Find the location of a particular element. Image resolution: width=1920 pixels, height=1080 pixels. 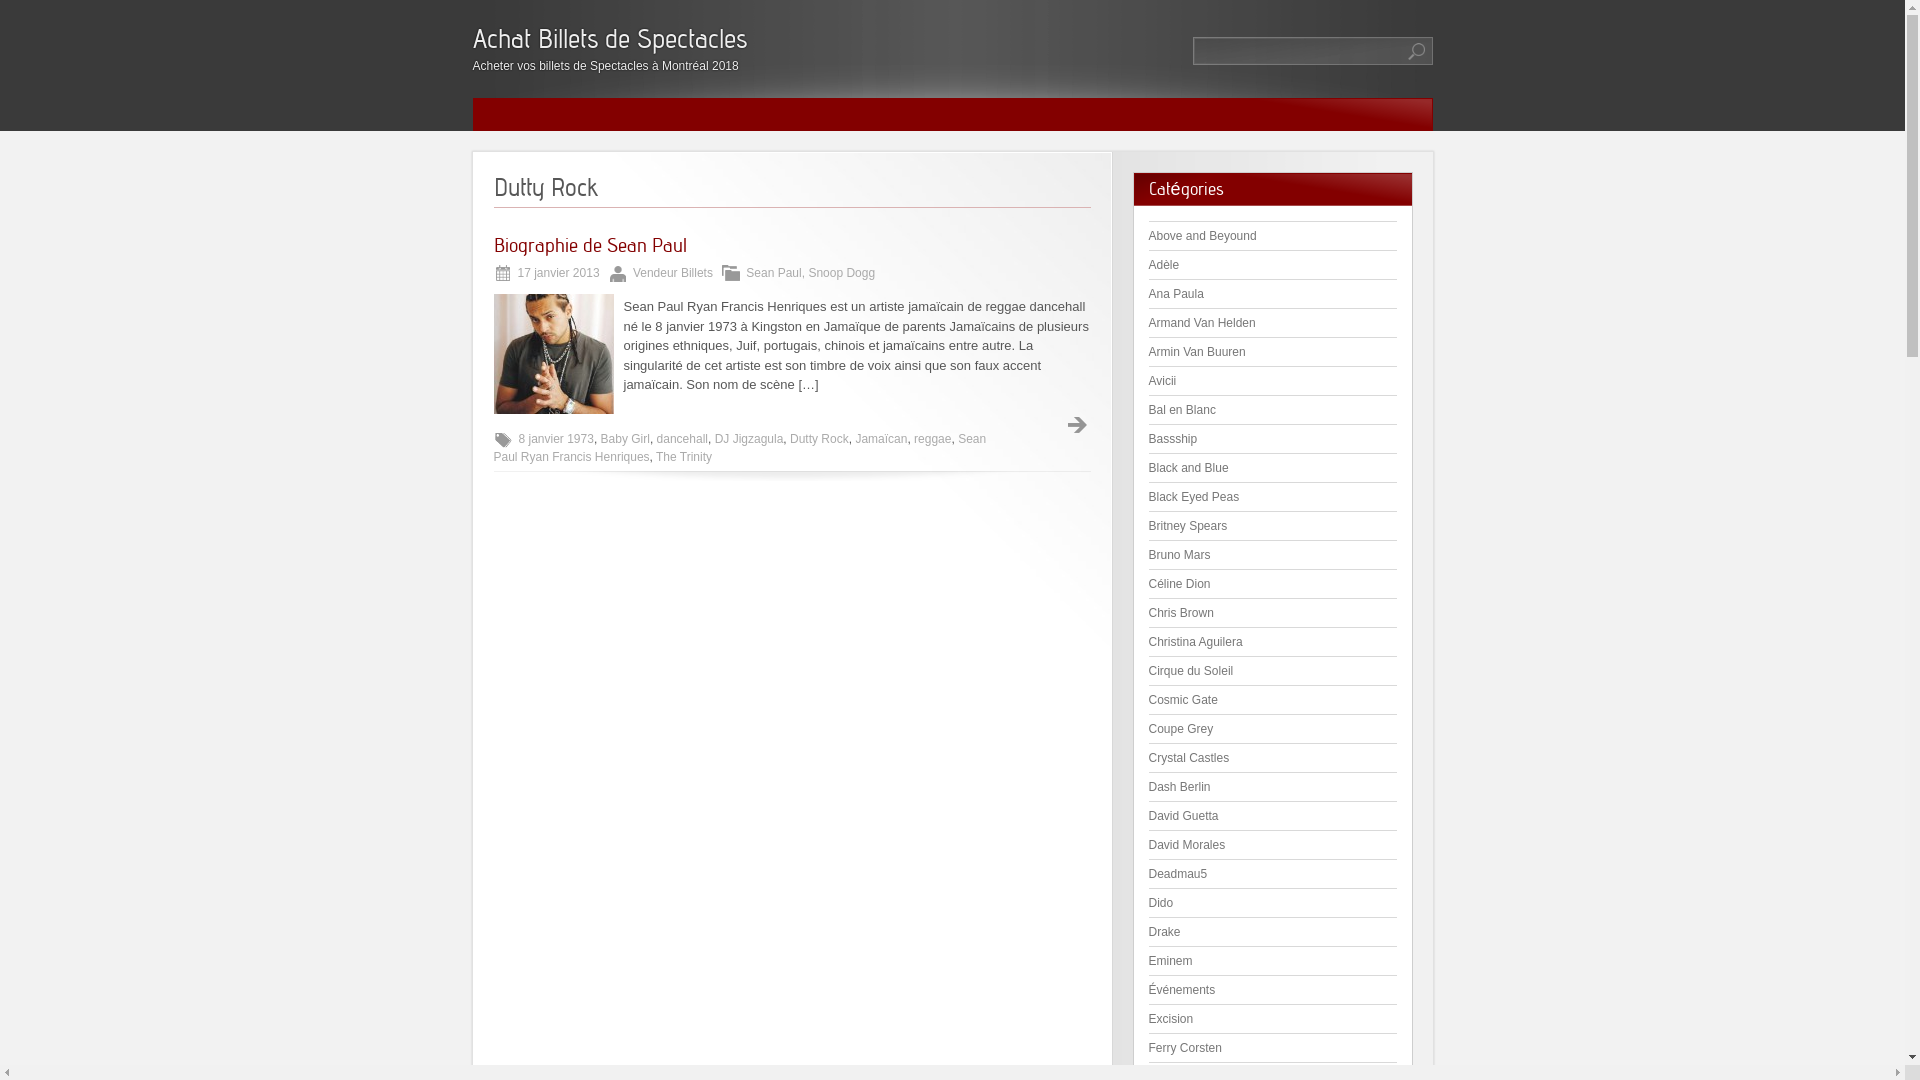

Britney Spears is located at coordinates (1188, 526).